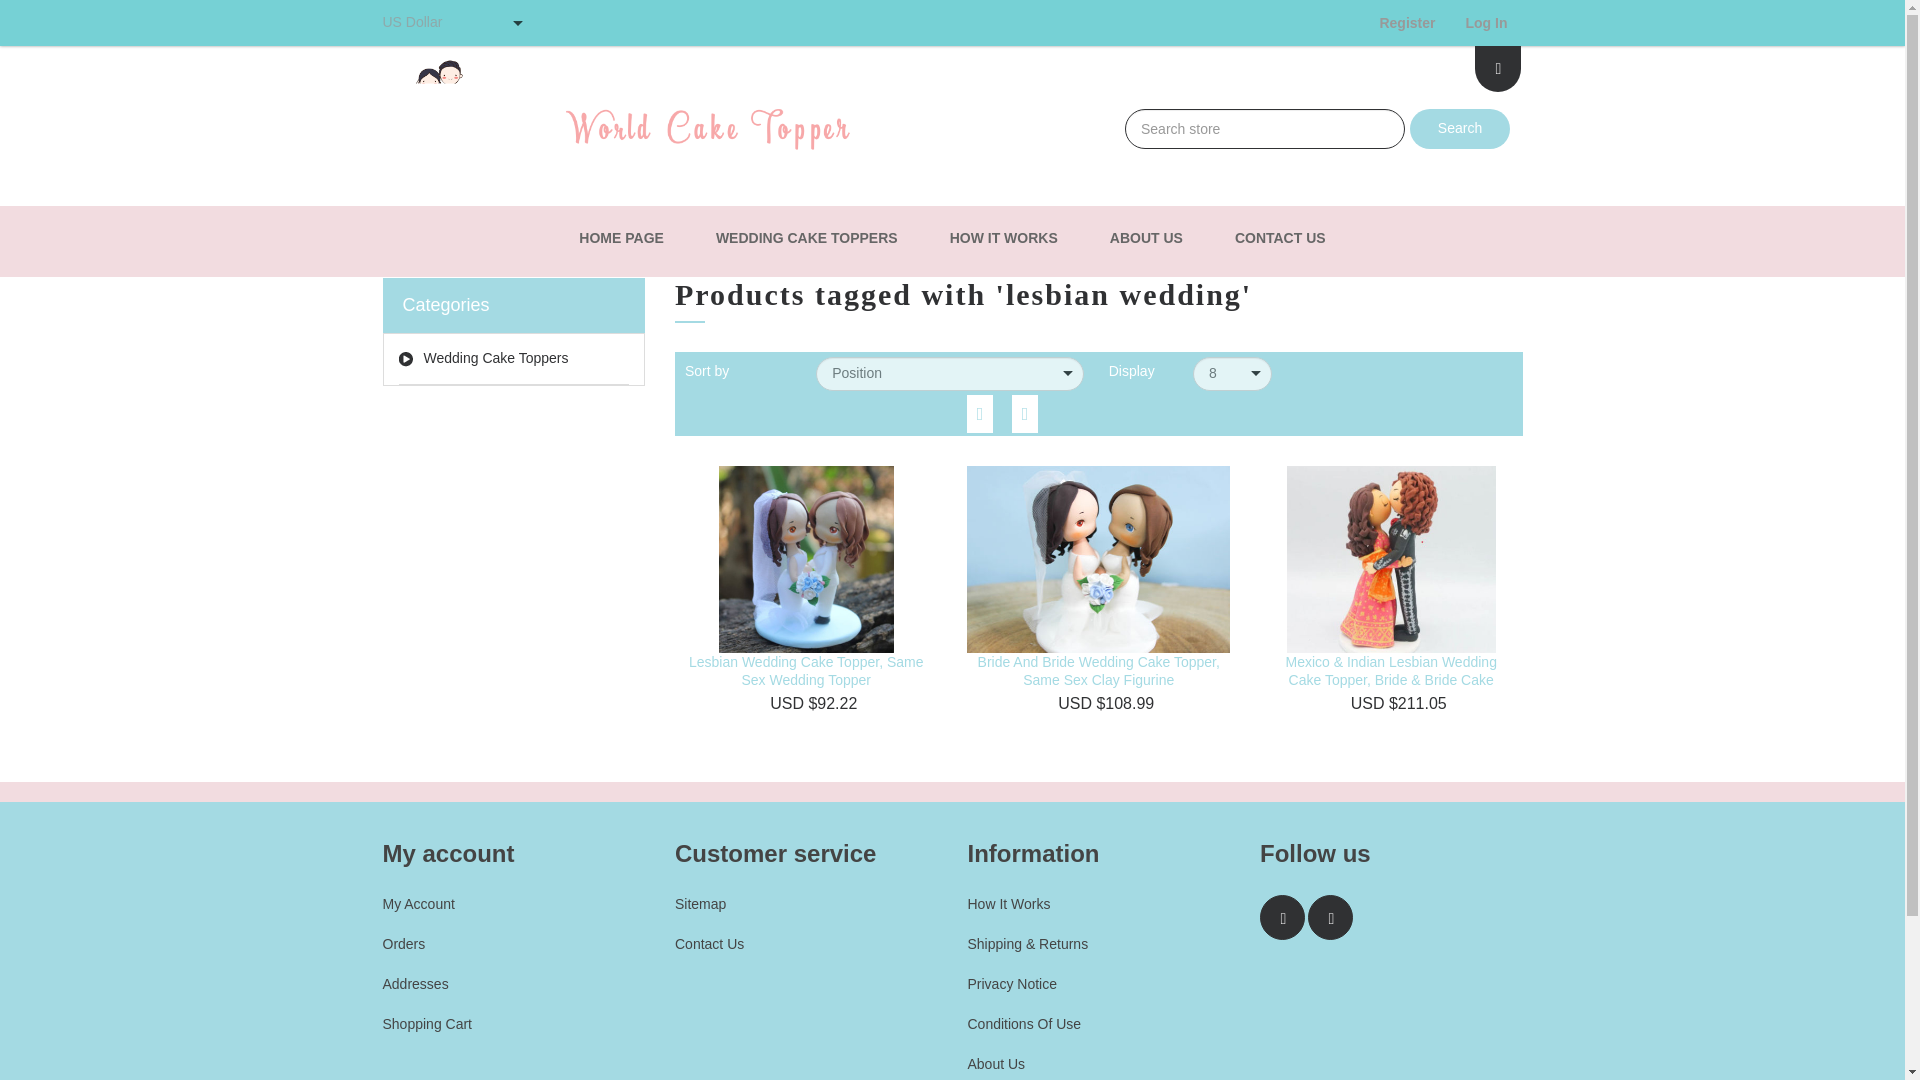  Describe the element at coordinates (620, 238) in the screenshot. I see `HOME PAGE` at that location.